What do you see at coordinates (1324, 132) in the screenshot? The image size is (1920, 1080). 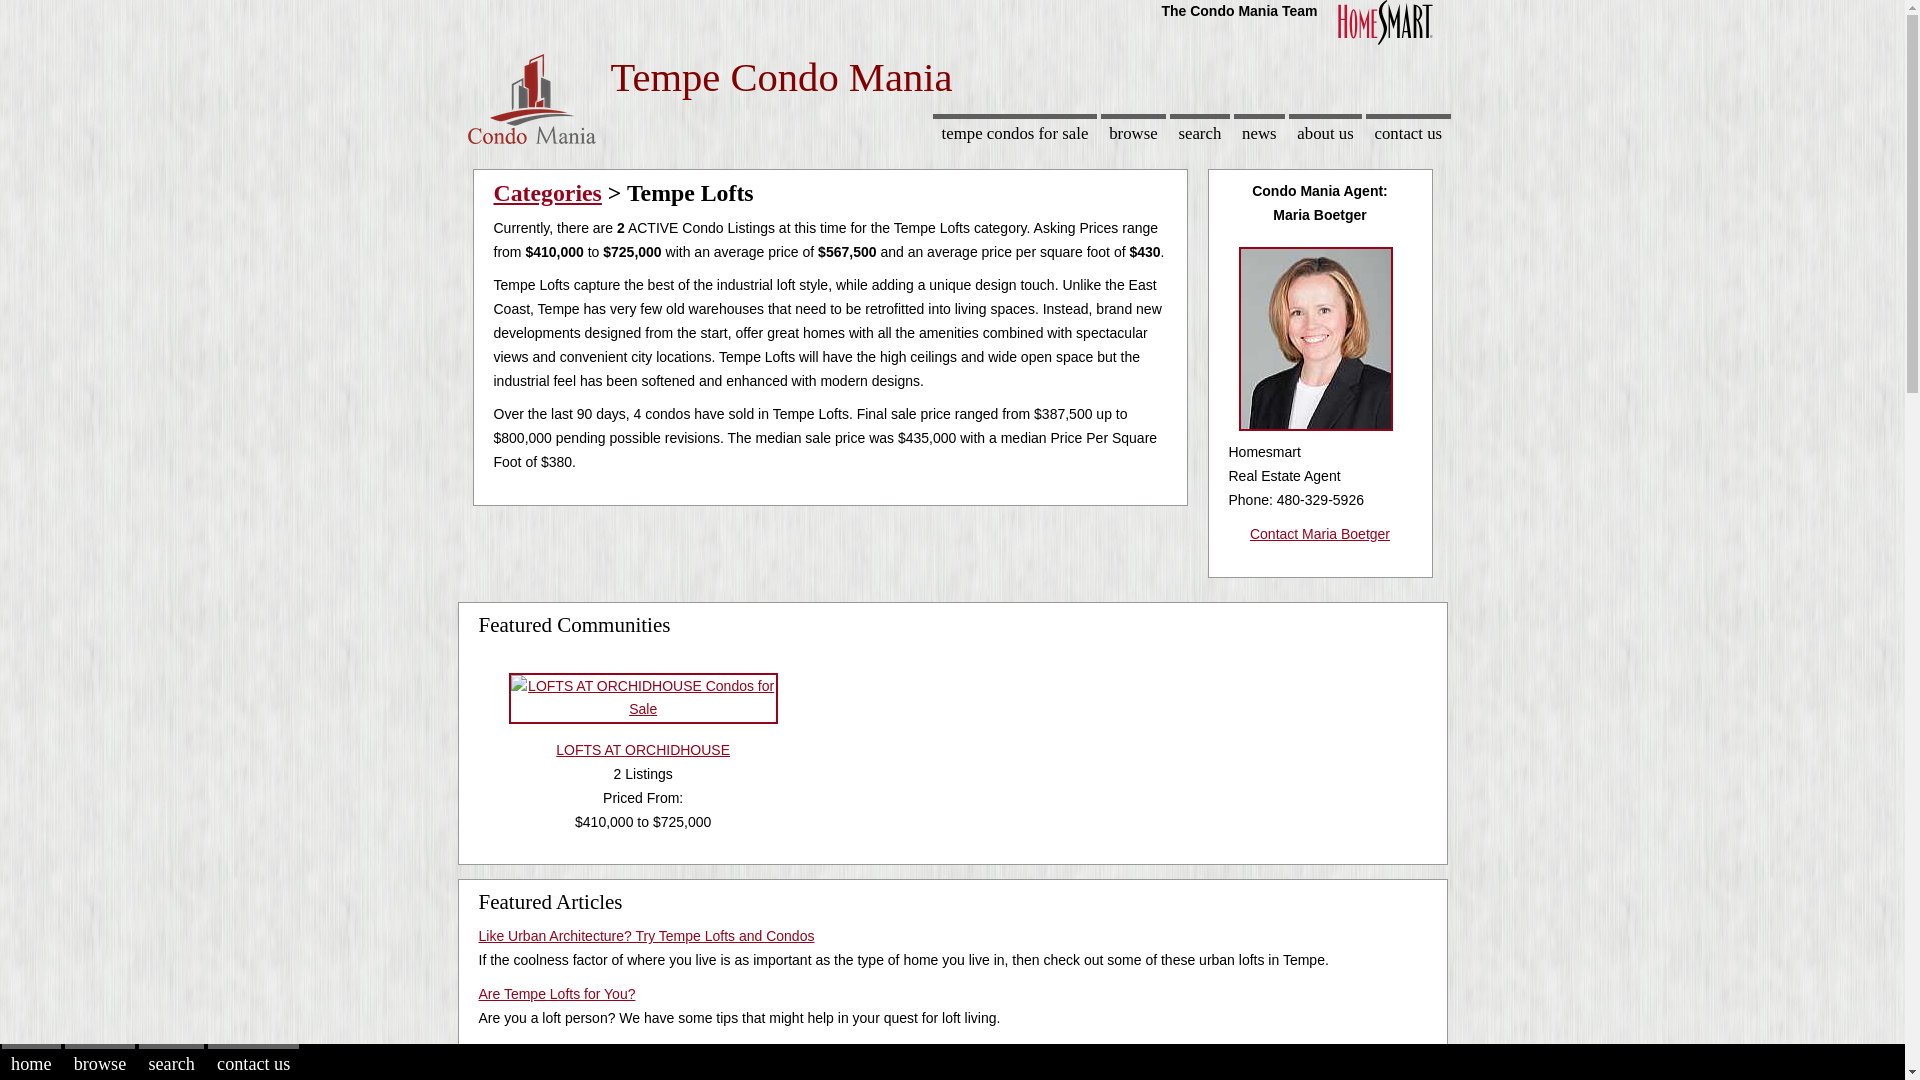 I see `Tempe Real Estate Agents` at bounding box center [1324, 132].